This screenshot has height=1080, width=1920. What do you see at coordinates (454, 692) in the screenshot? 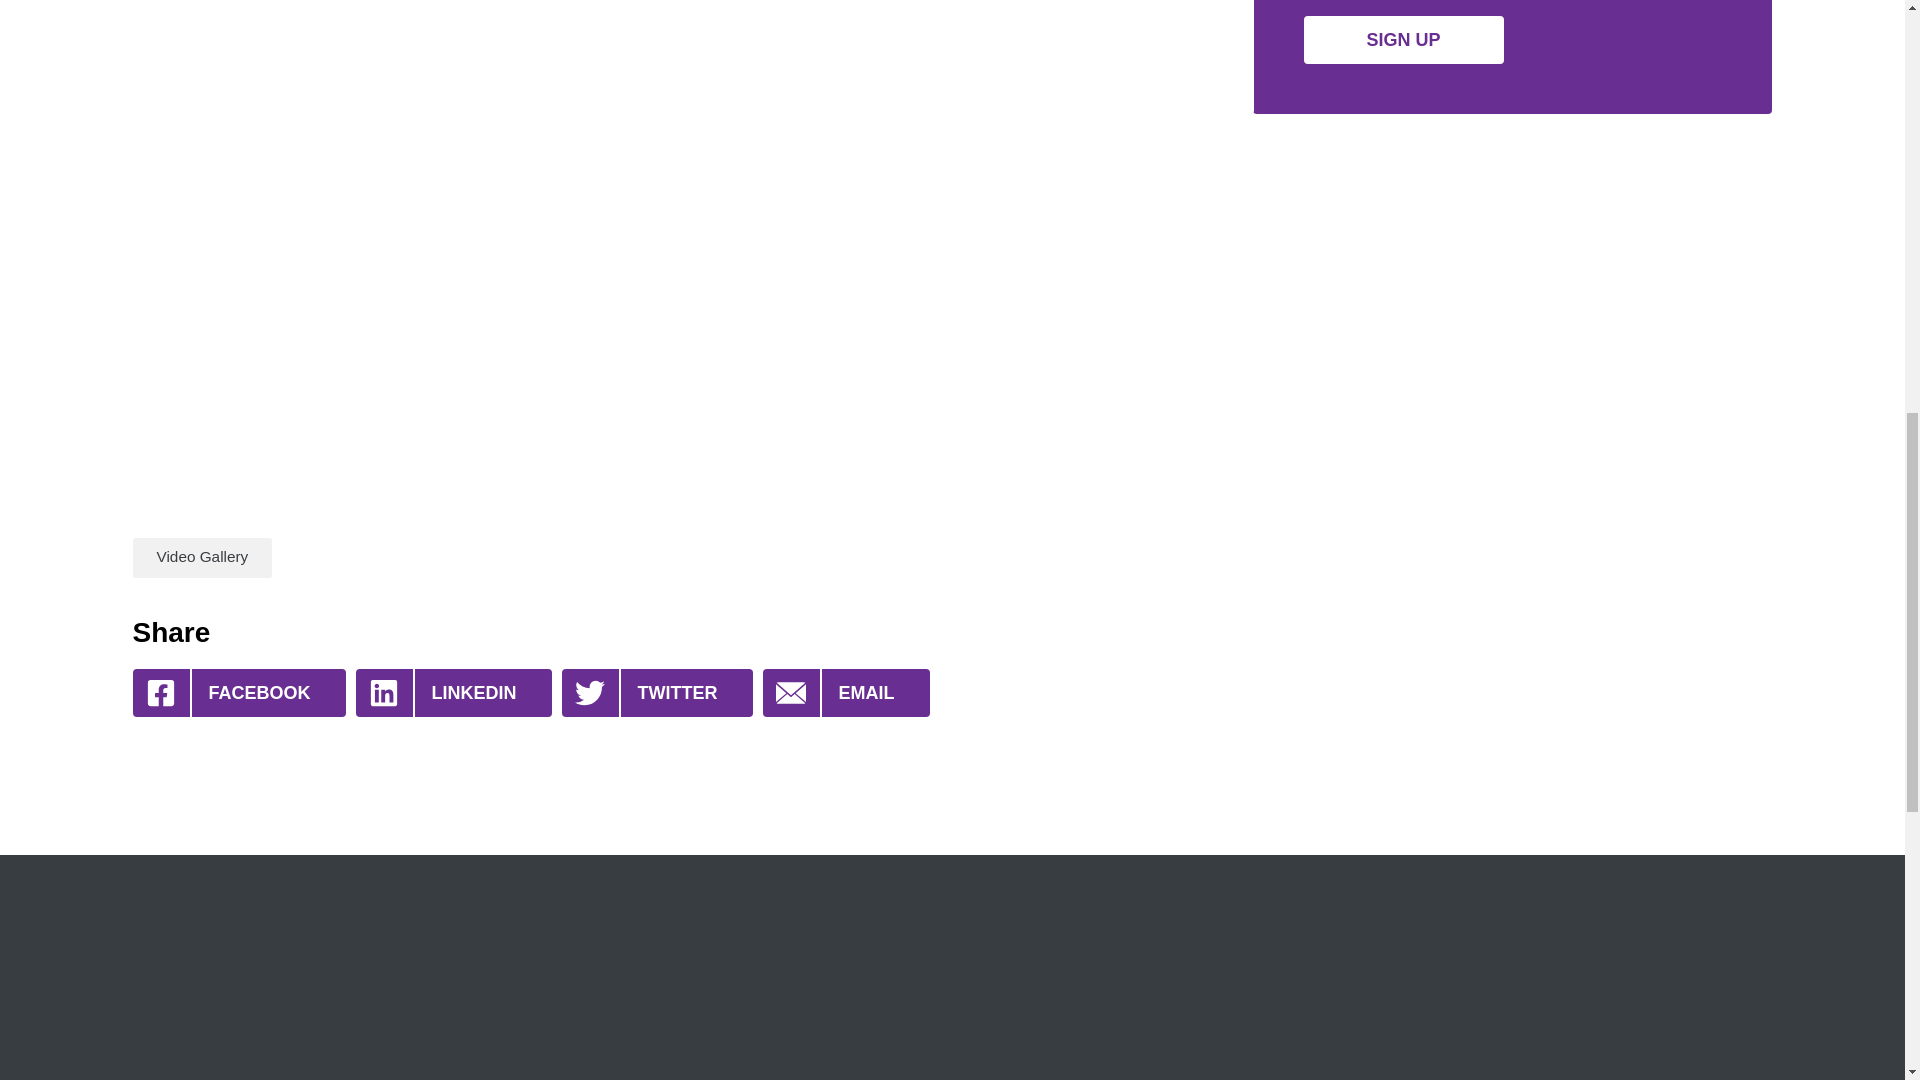
I see `Share by Linkedin` at bounding box center [454, 692].